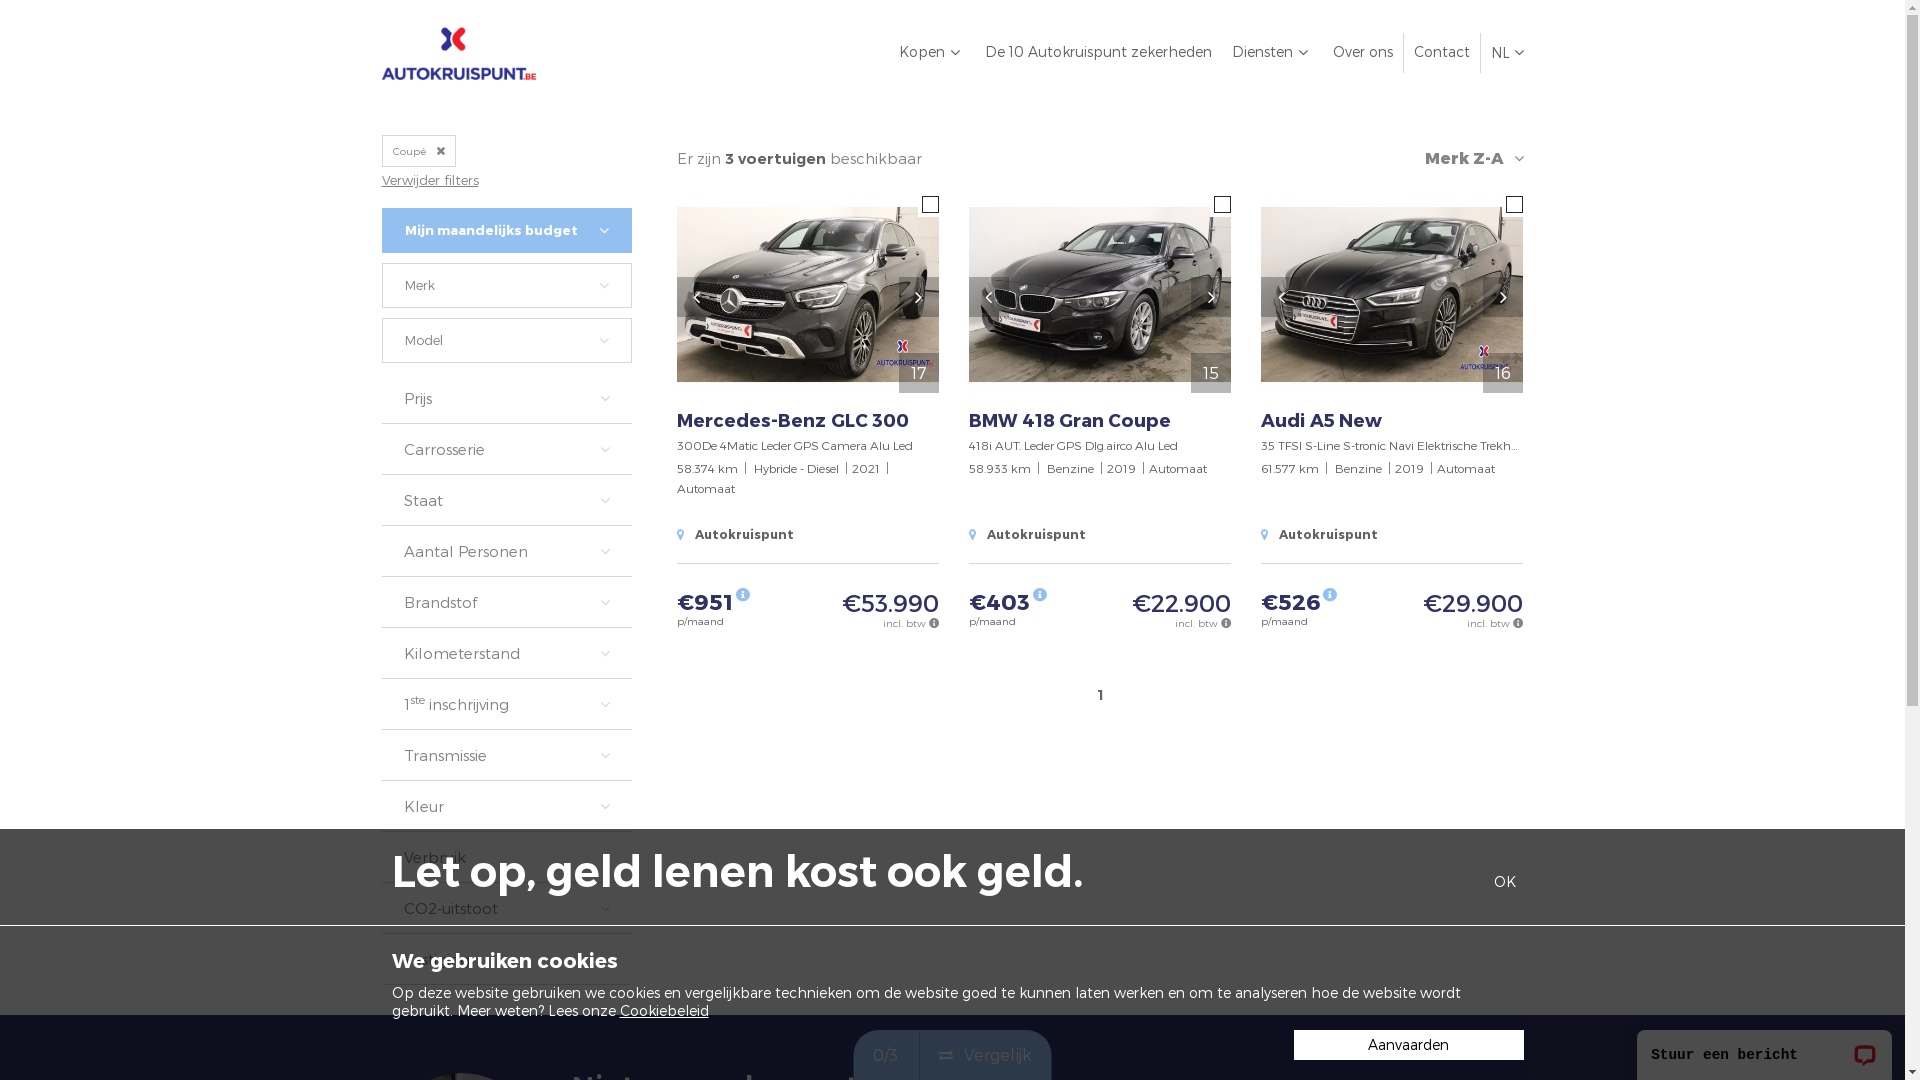 This screenshot has width=1920, height=1080. Describe the element at coordinates (807, 420) in the screenshot. I see `Mercedes-Benz GLC 300` at that location.